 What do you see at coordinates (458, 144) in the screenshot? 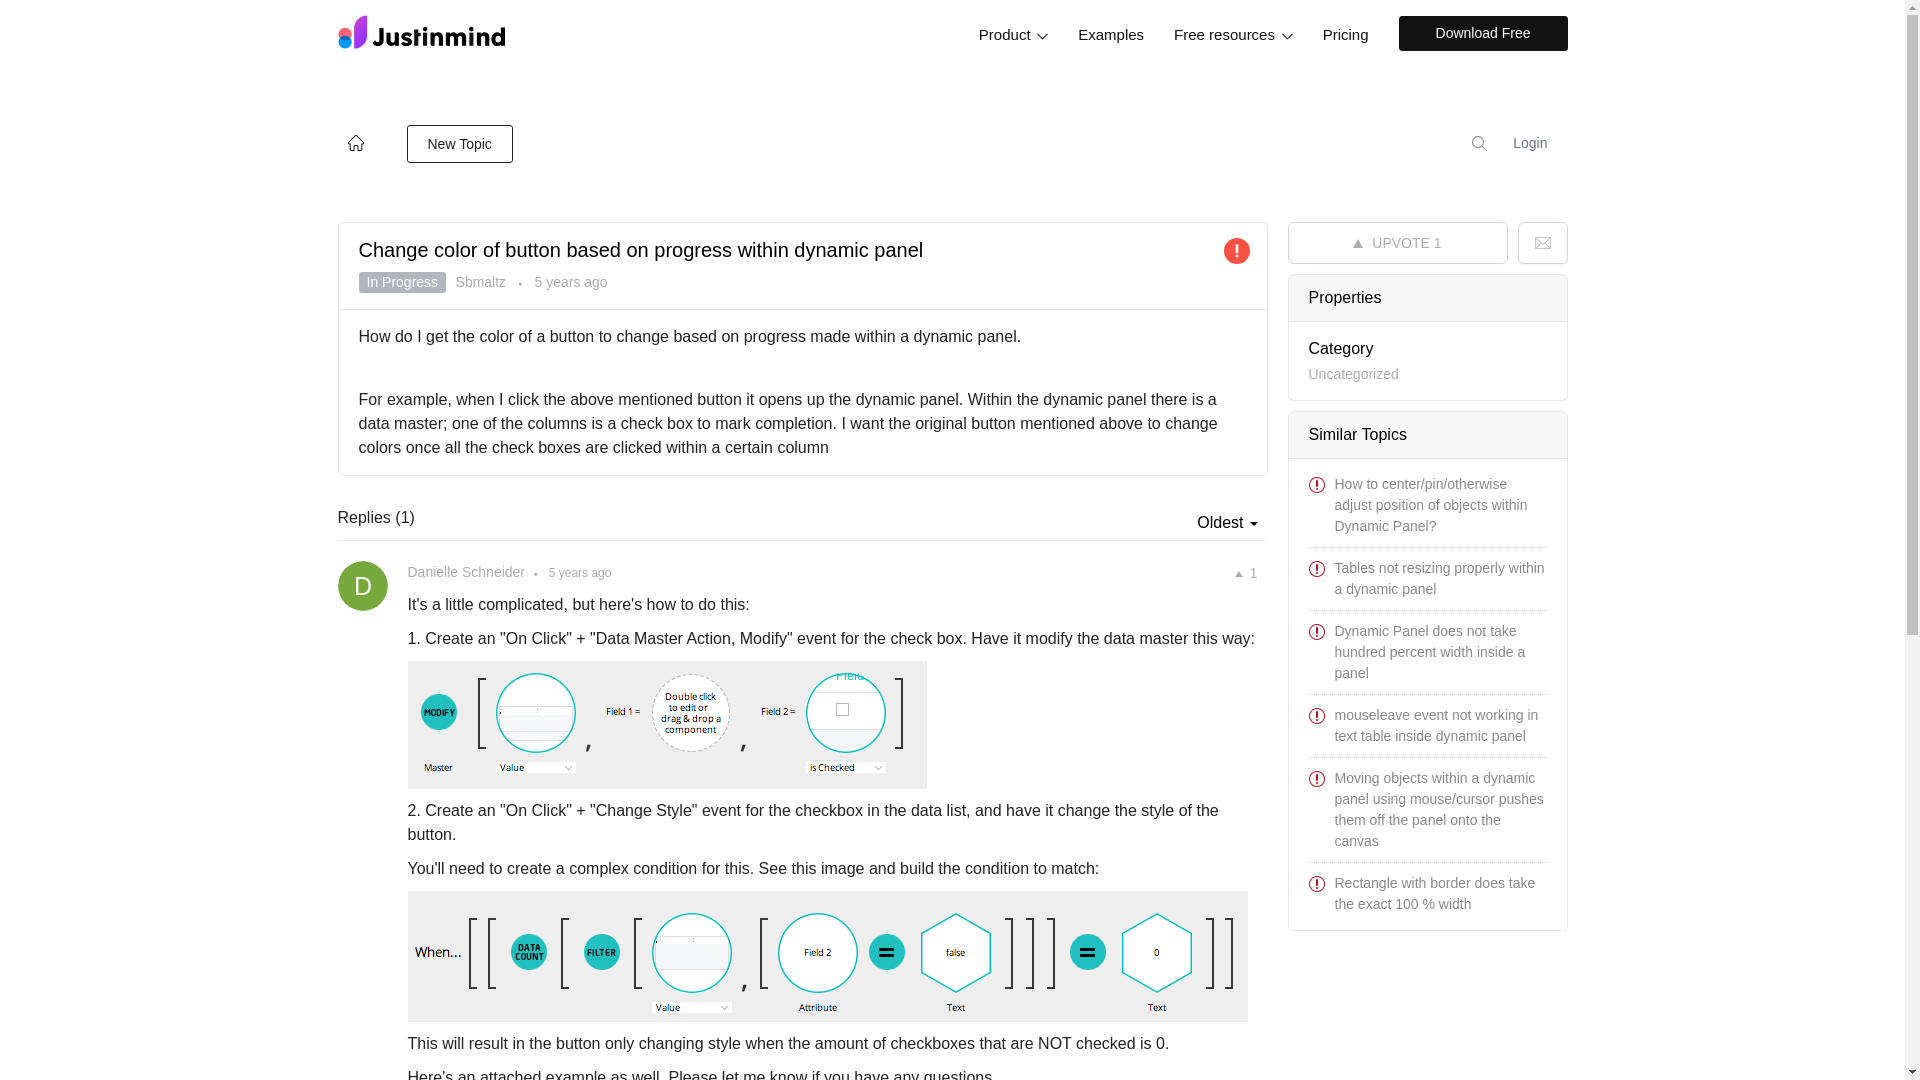
I see `New Topic` at bounding box center [458, 144].